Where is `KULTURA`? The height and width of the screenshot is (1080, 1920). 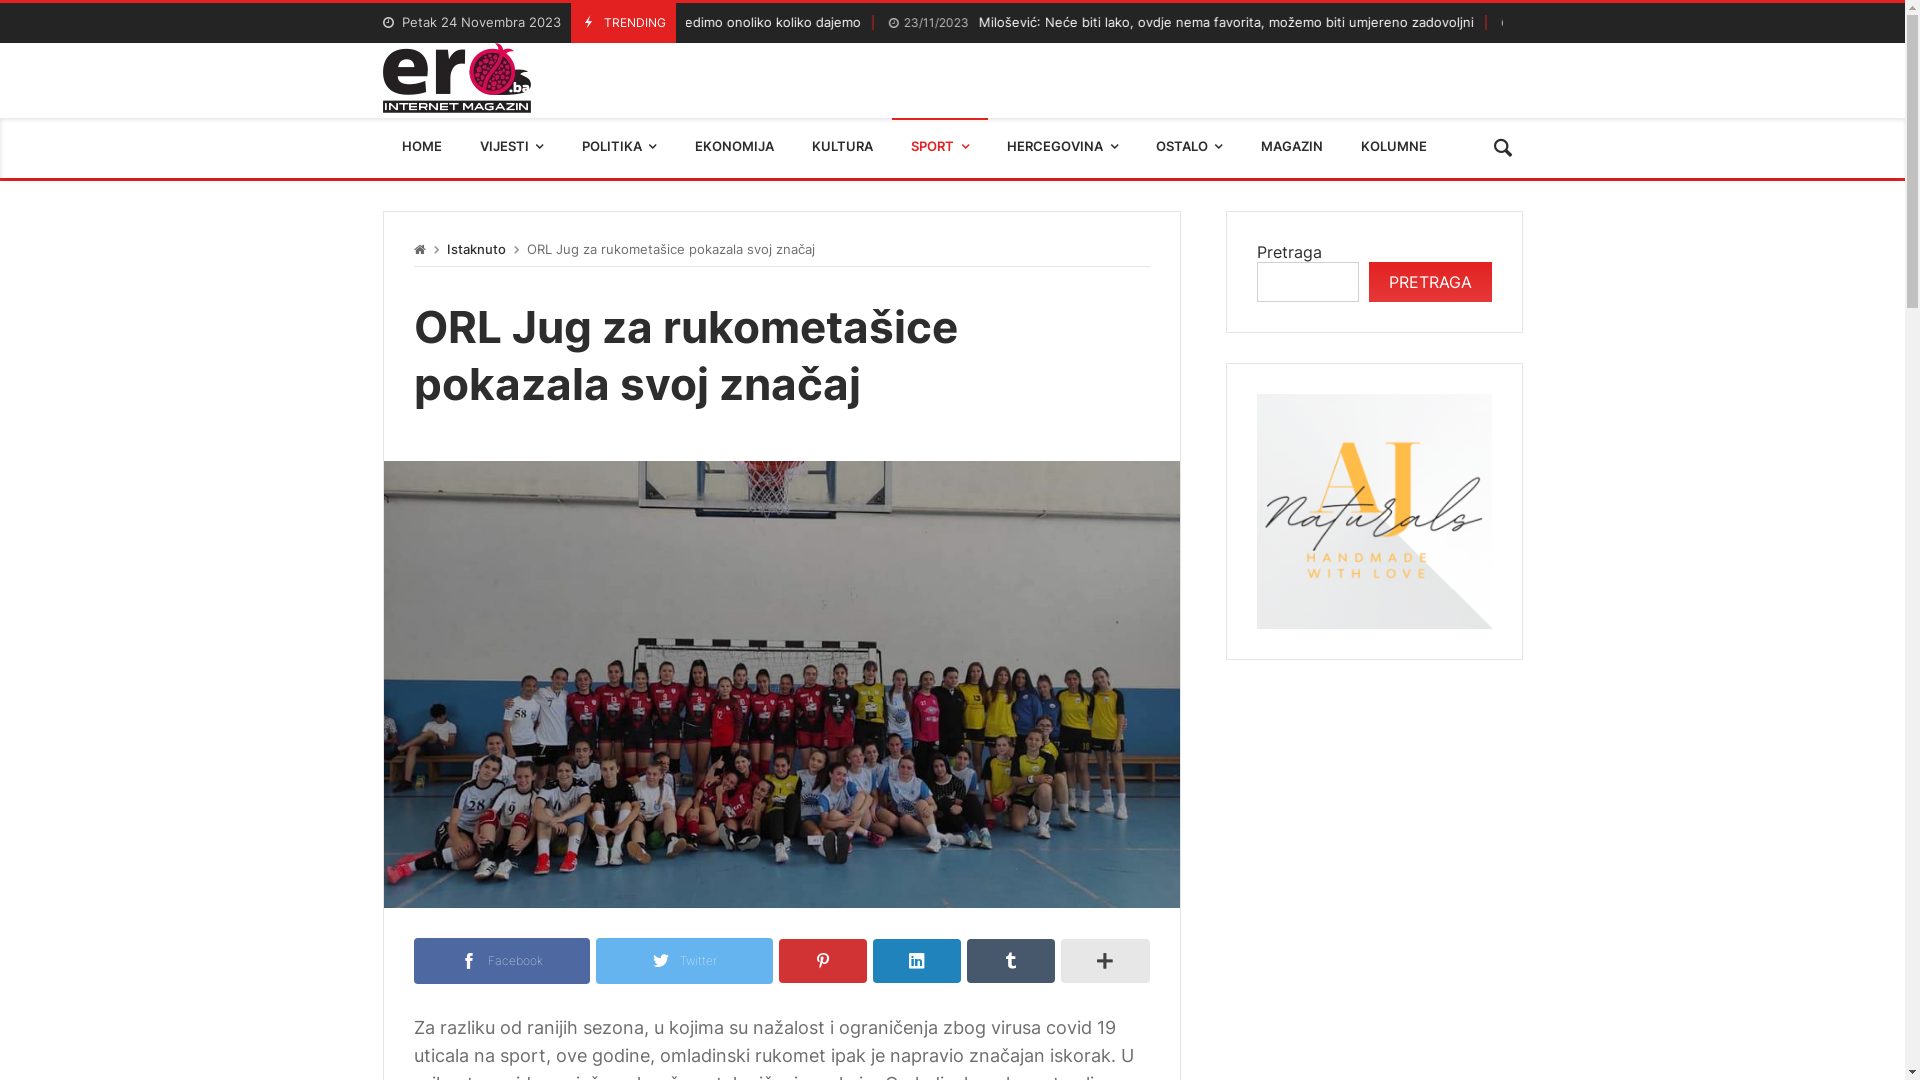 KULTURA is located at coordinates (842, 148).